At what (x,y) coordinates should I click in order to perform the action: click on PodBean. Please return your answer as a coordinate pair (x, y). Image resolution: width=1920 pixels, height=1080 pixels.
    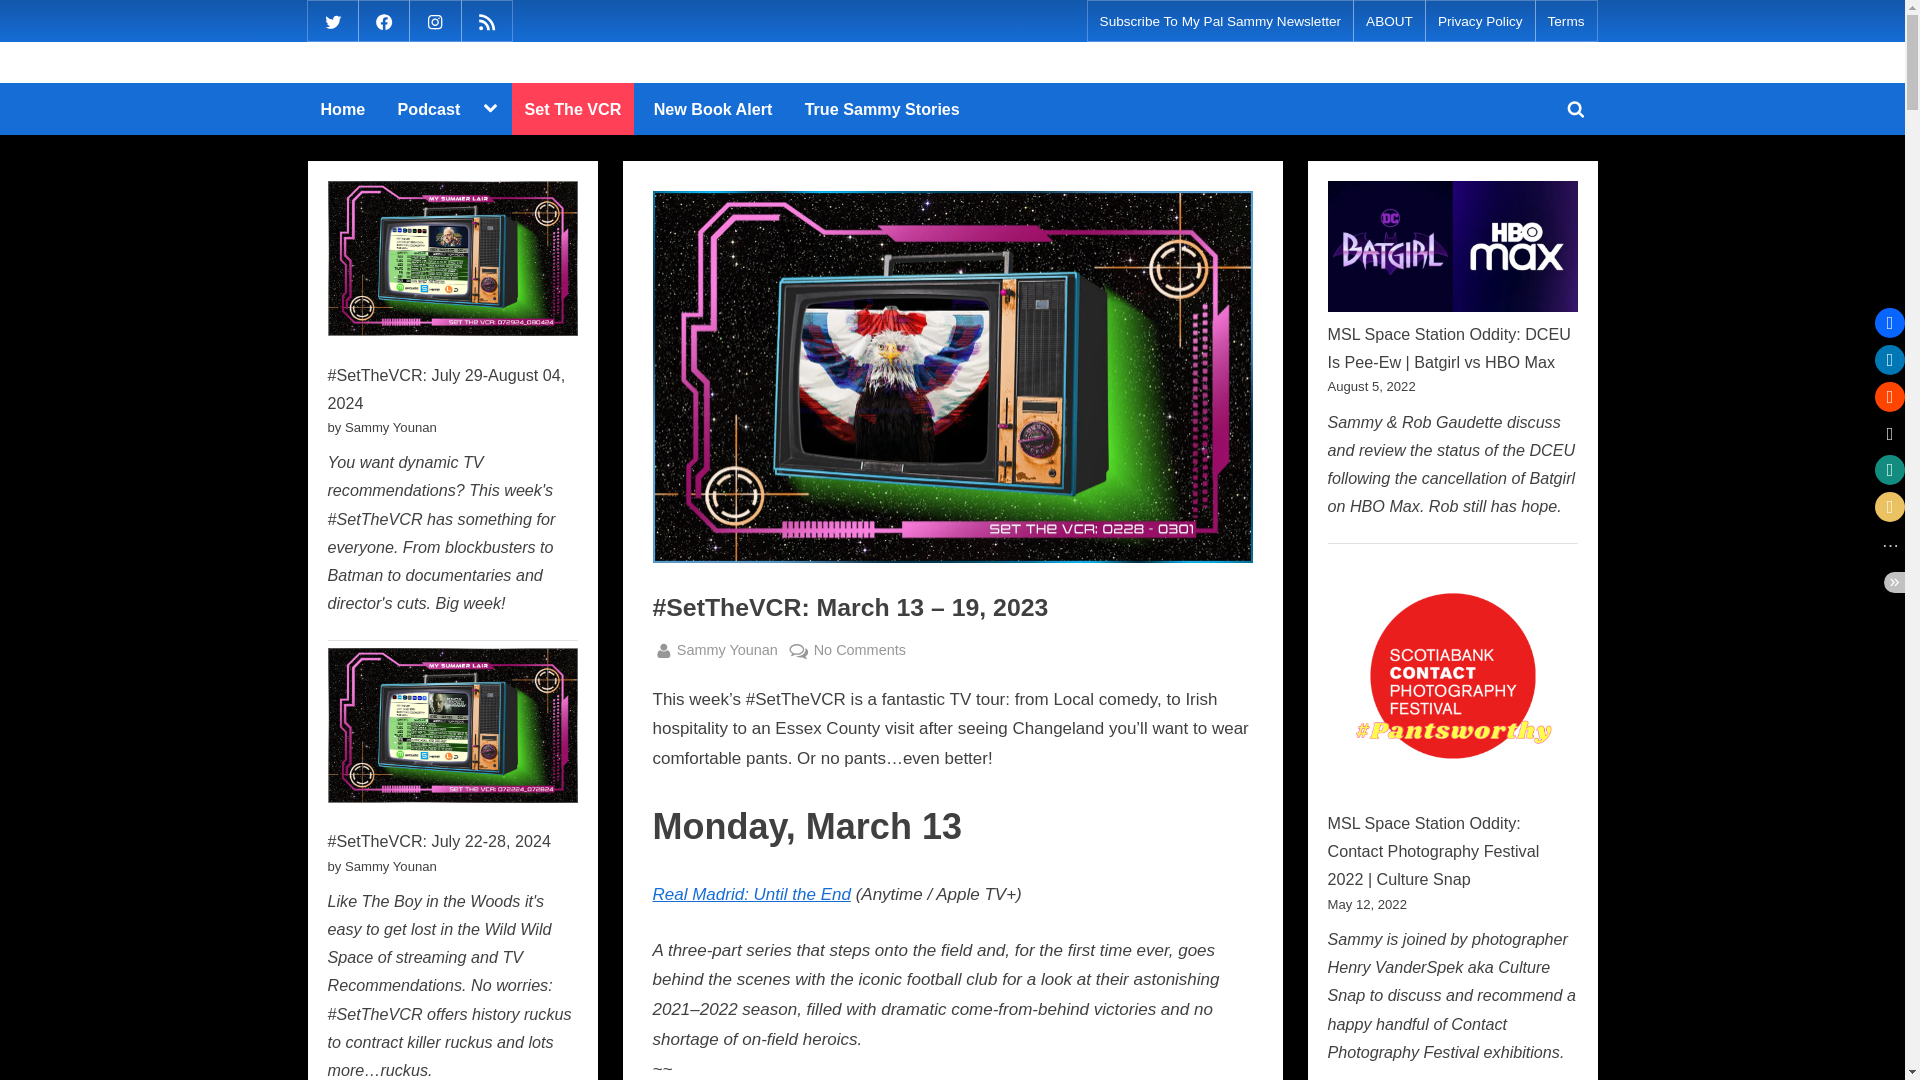
    Looking at the image, I should click on (486, 20).